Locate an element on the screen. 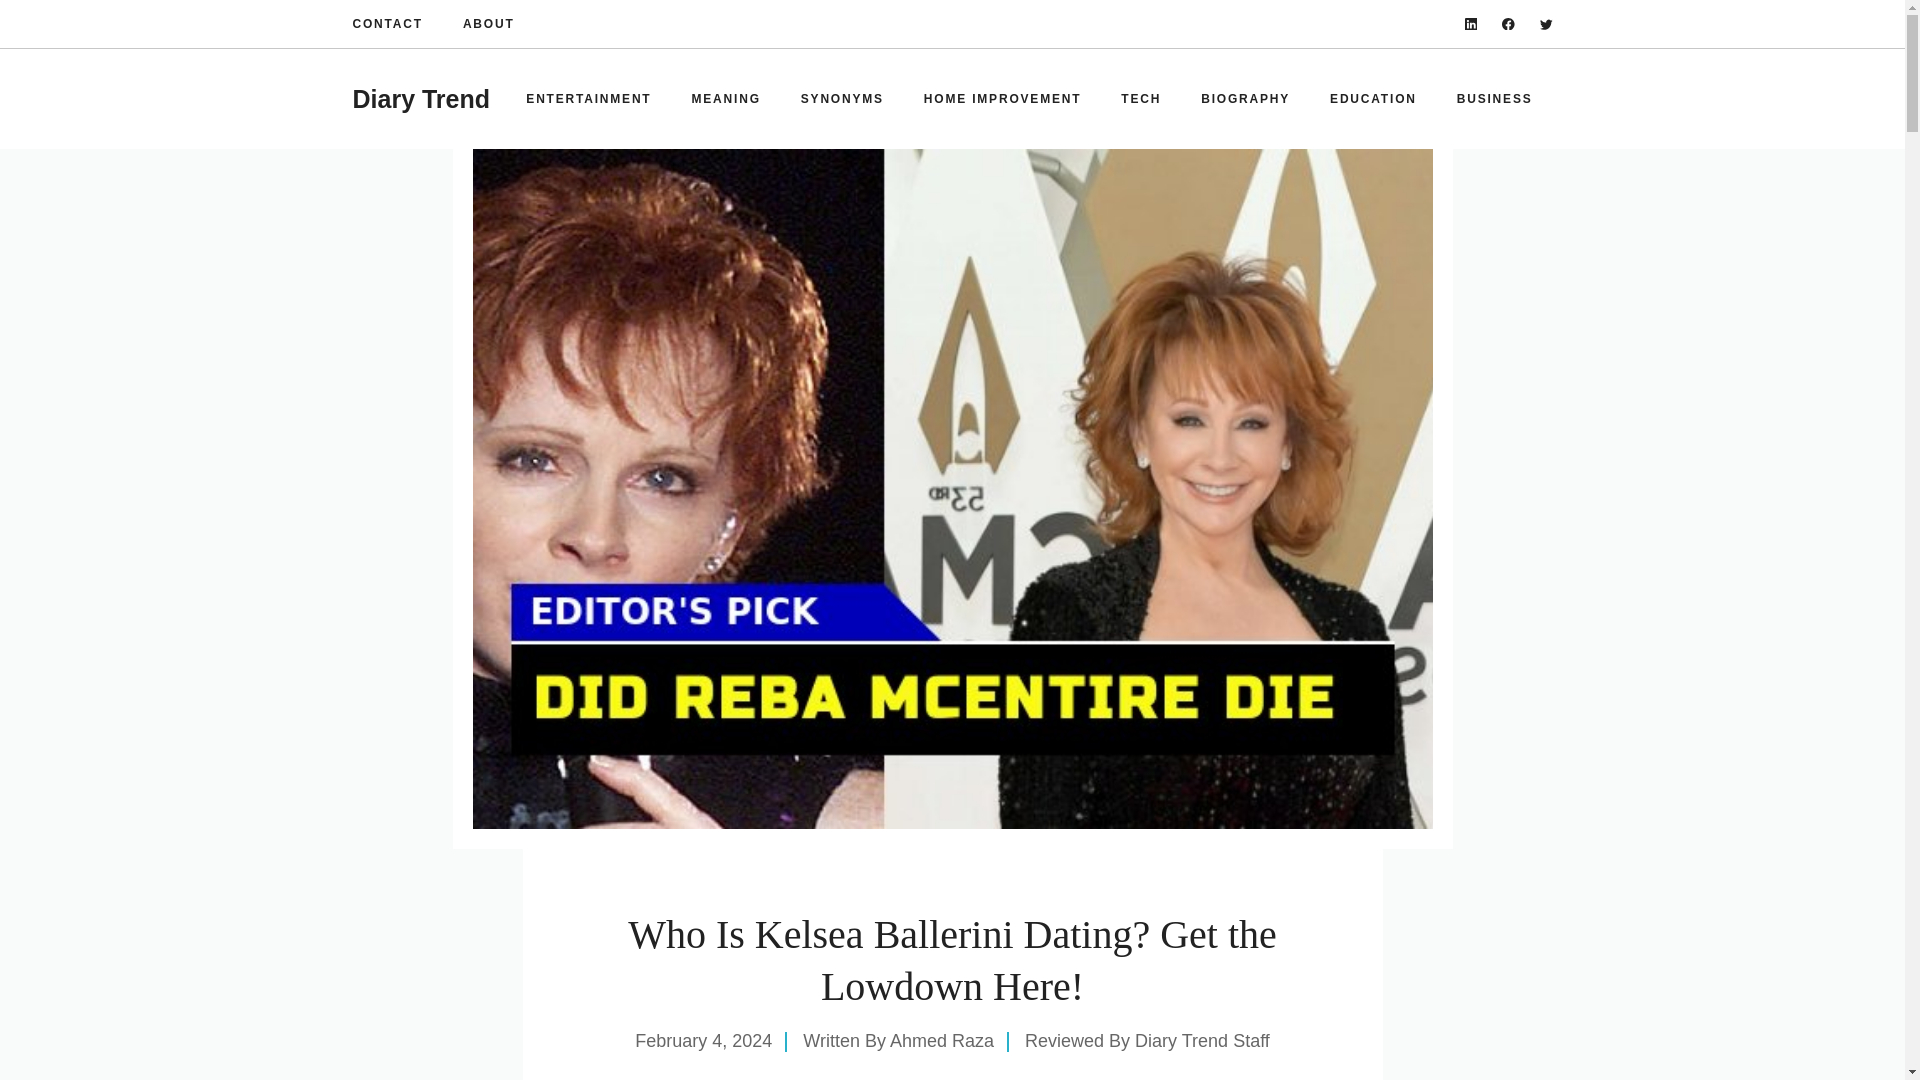 This screenshot has height=1080, width=1920. ENTERTAINMENT is located at coordinates (588, 98).